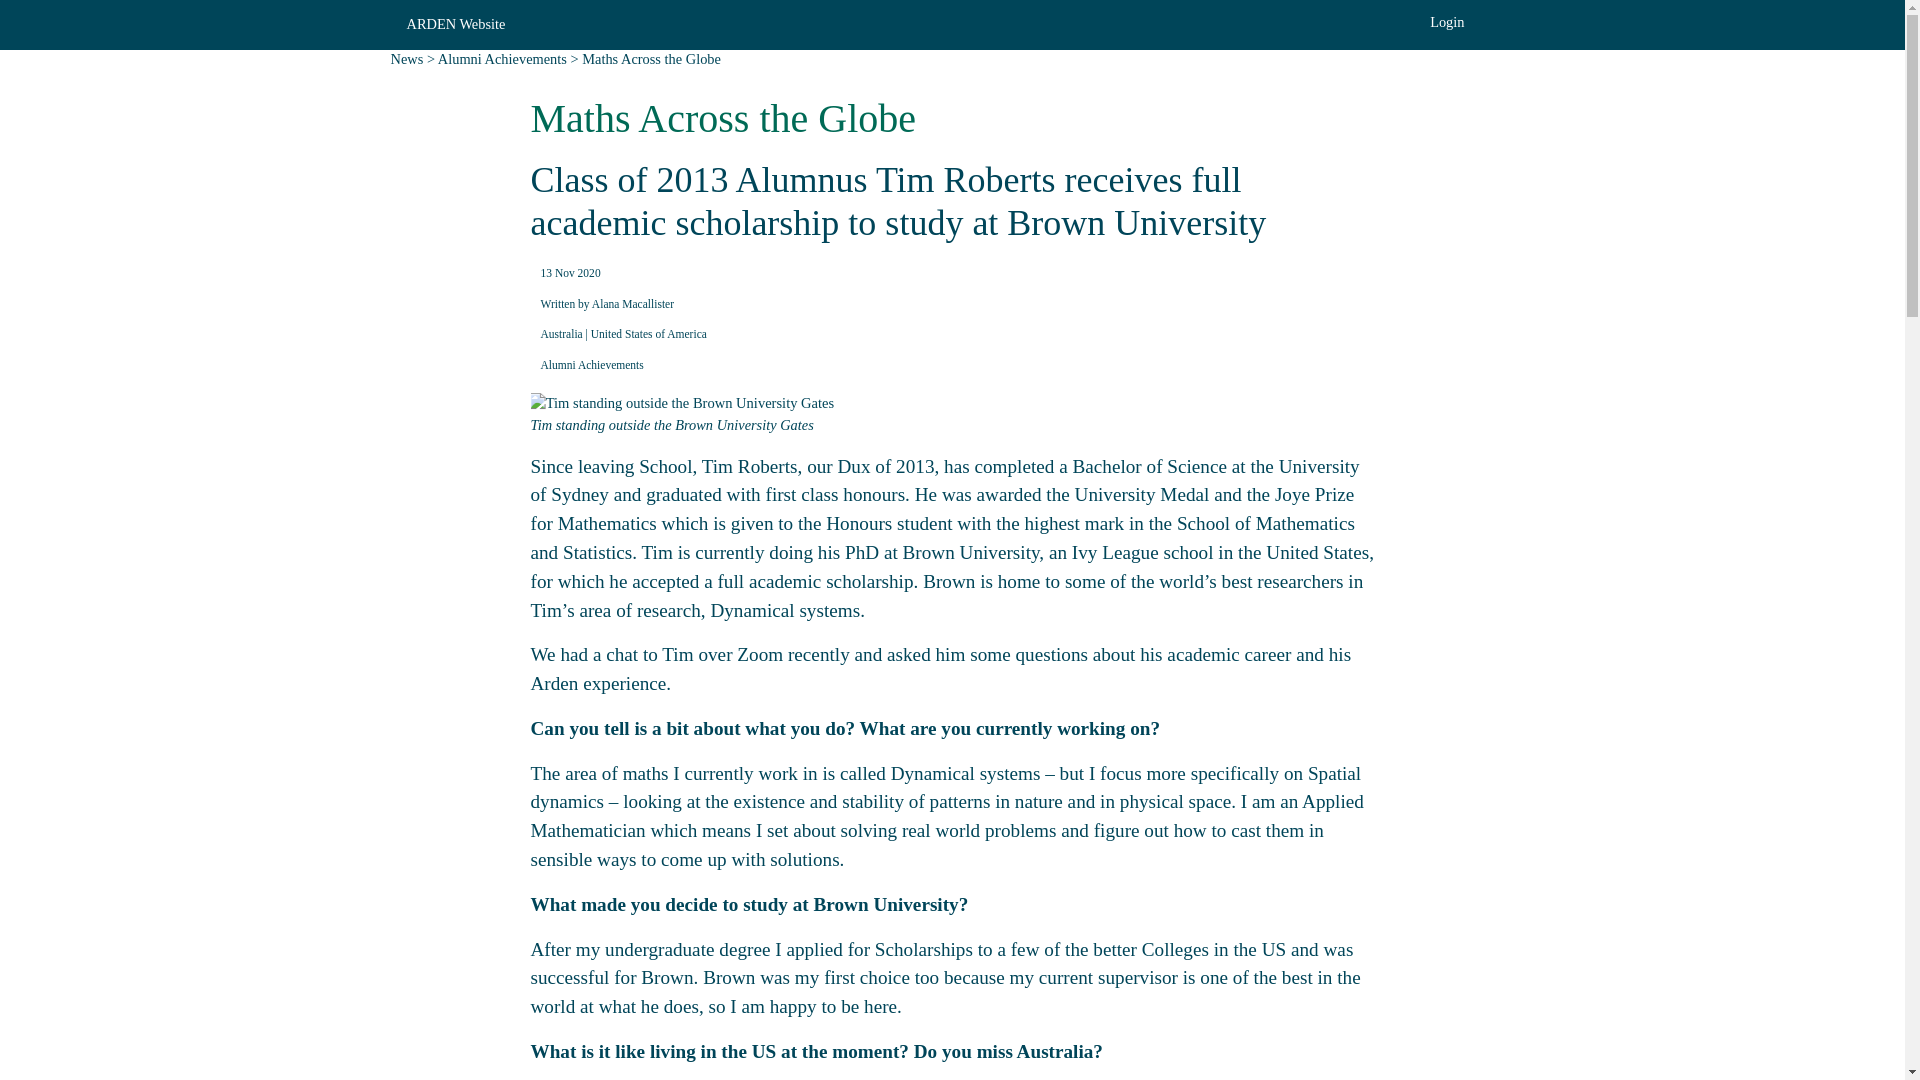  I want to click on Network, so click(1329, 20).